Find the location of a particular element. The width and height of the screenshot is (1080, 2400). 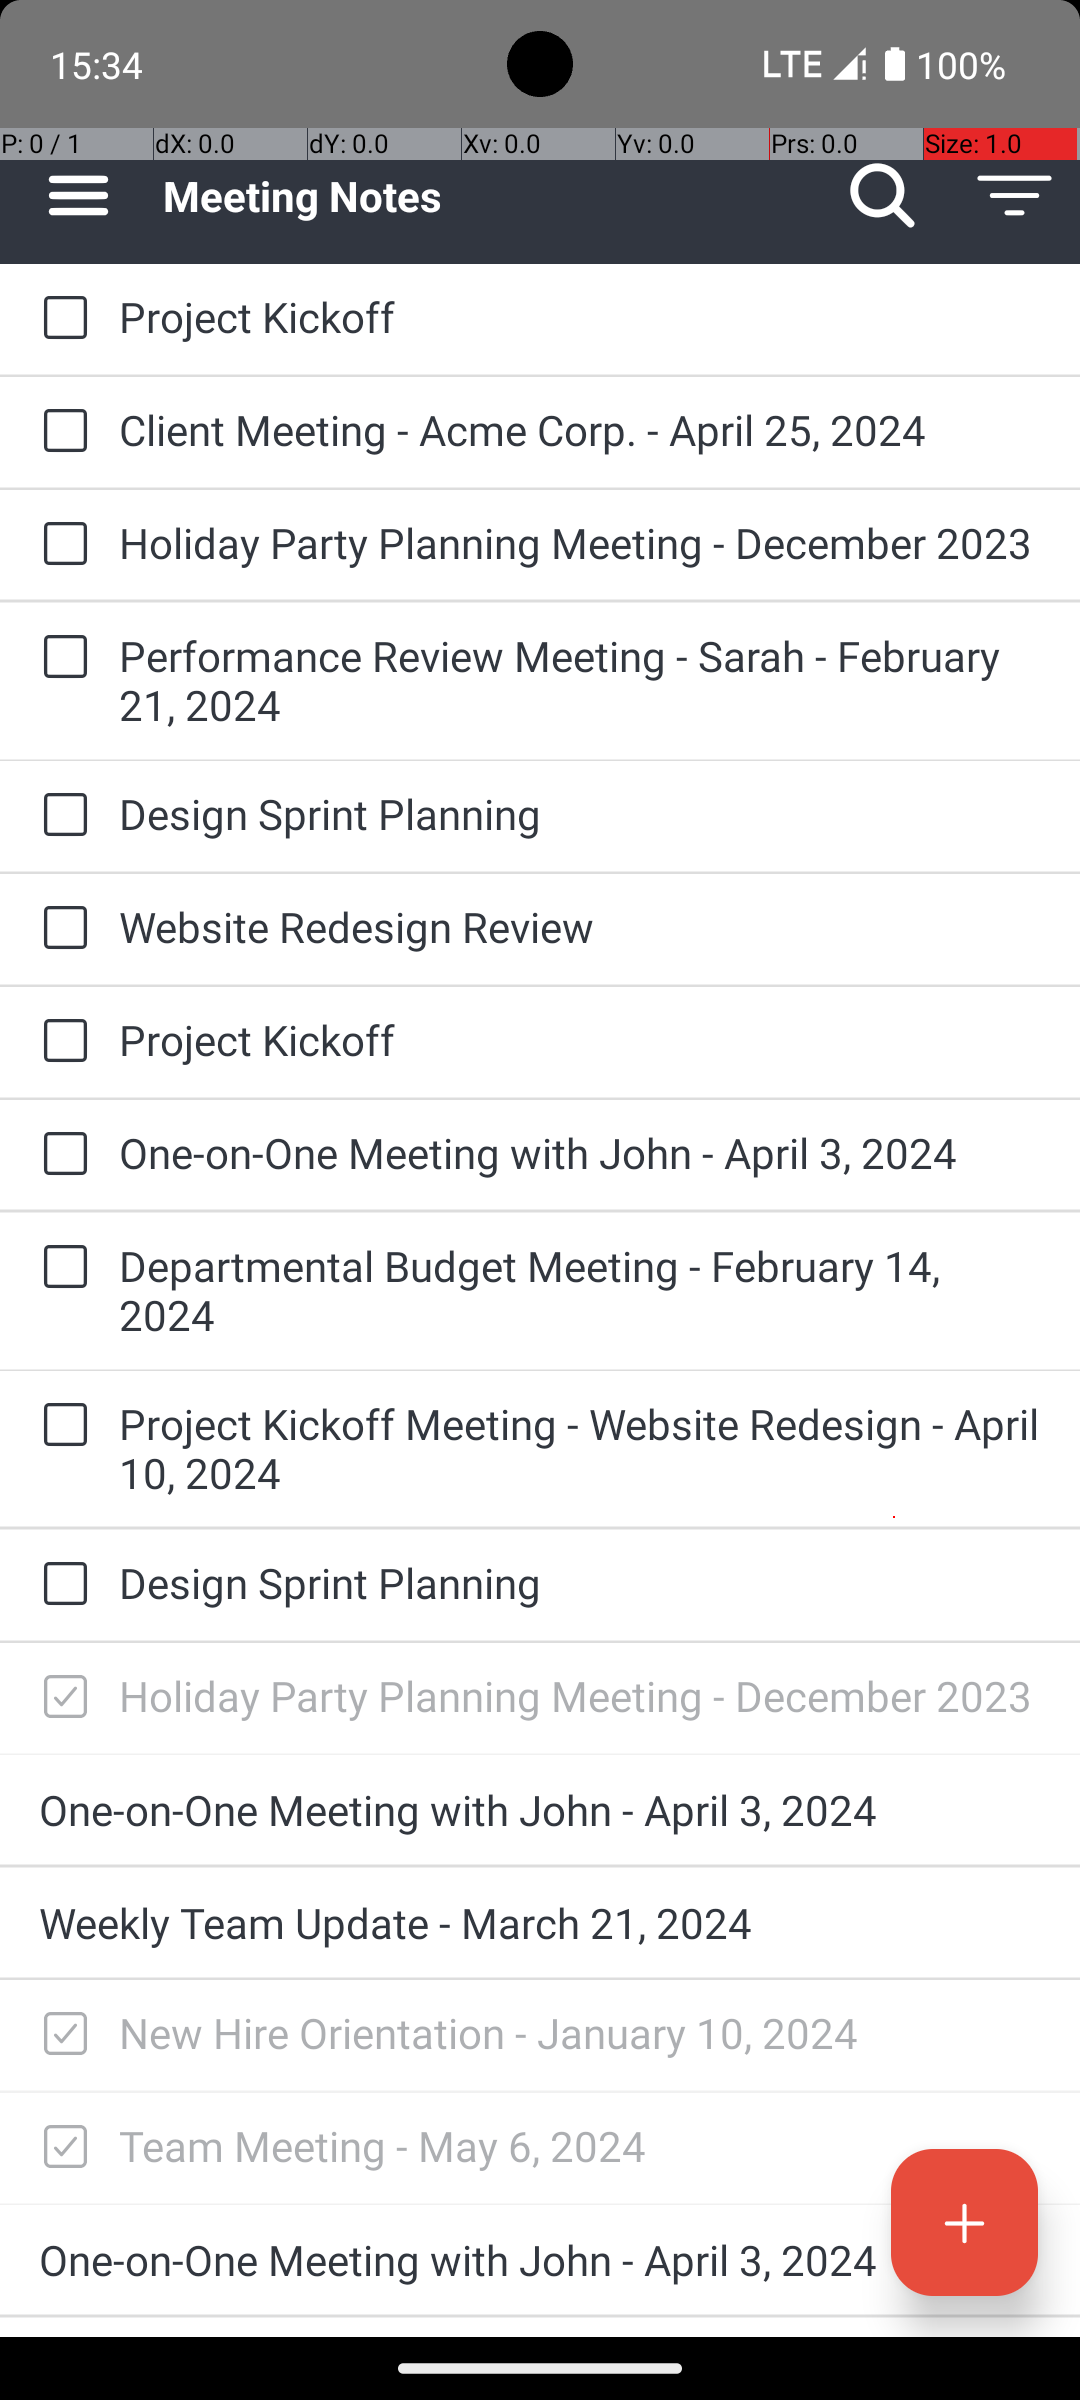

Project Kickoff is located at coordinates (580, 316).